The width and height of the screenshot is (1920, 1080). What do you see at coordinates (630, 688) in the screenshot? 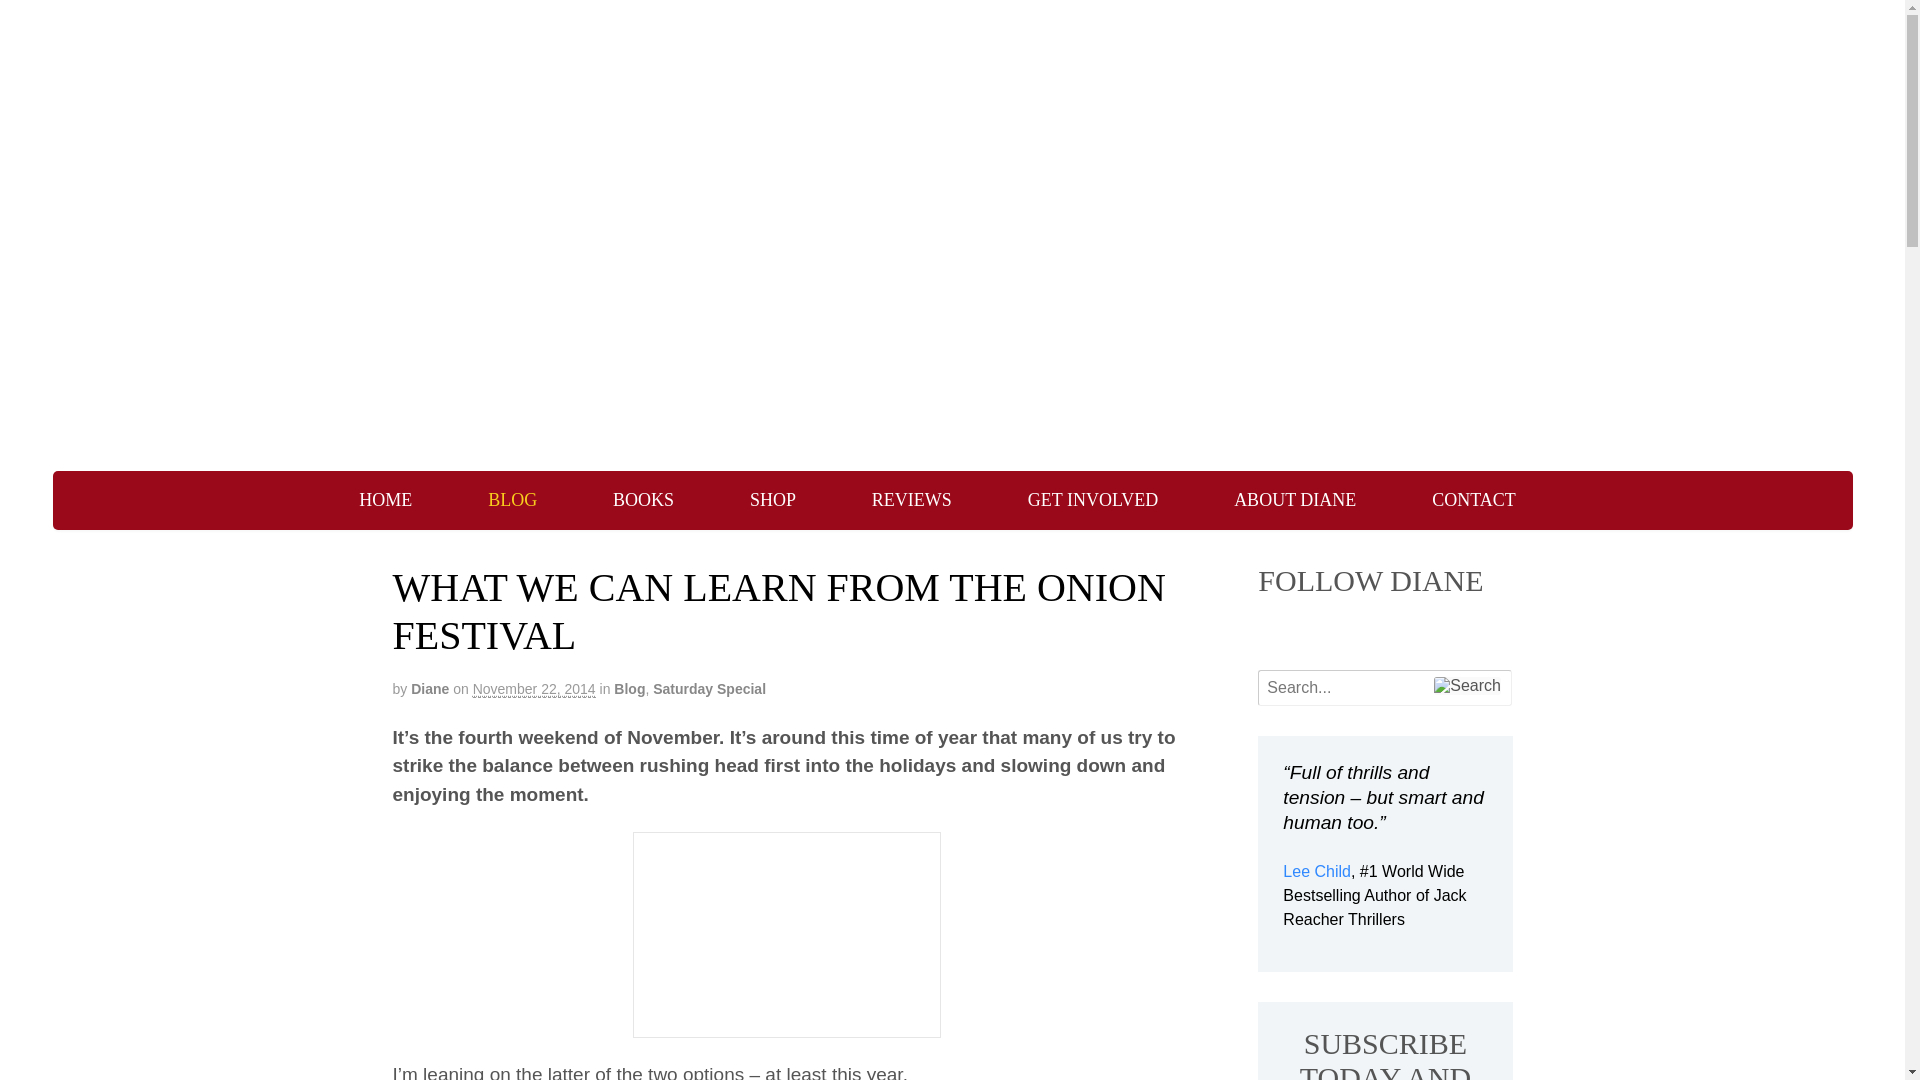
I see `Blog` at bounding box center [630, 688].